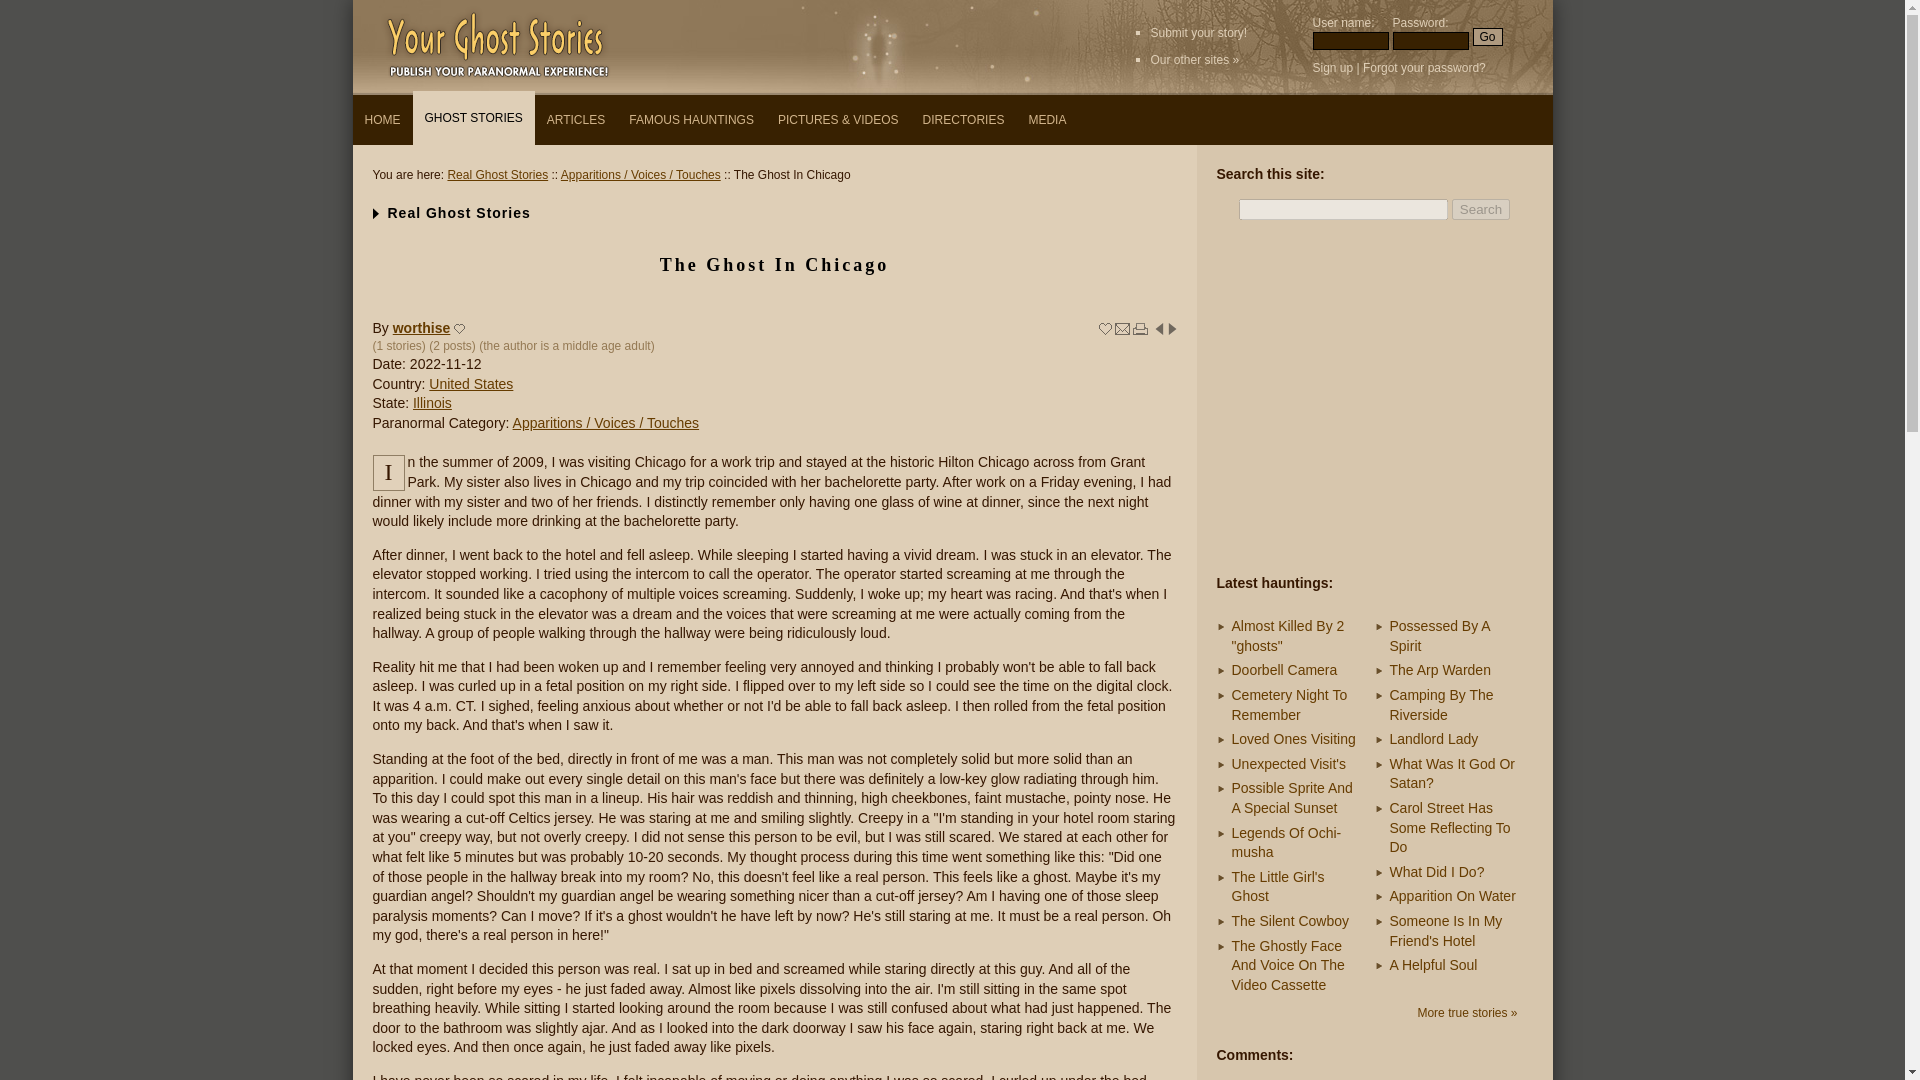  What do you see at coordinates (472, 117) in the screenshot?
I see `GHOST STORIES` at bounding box center [472, 117].